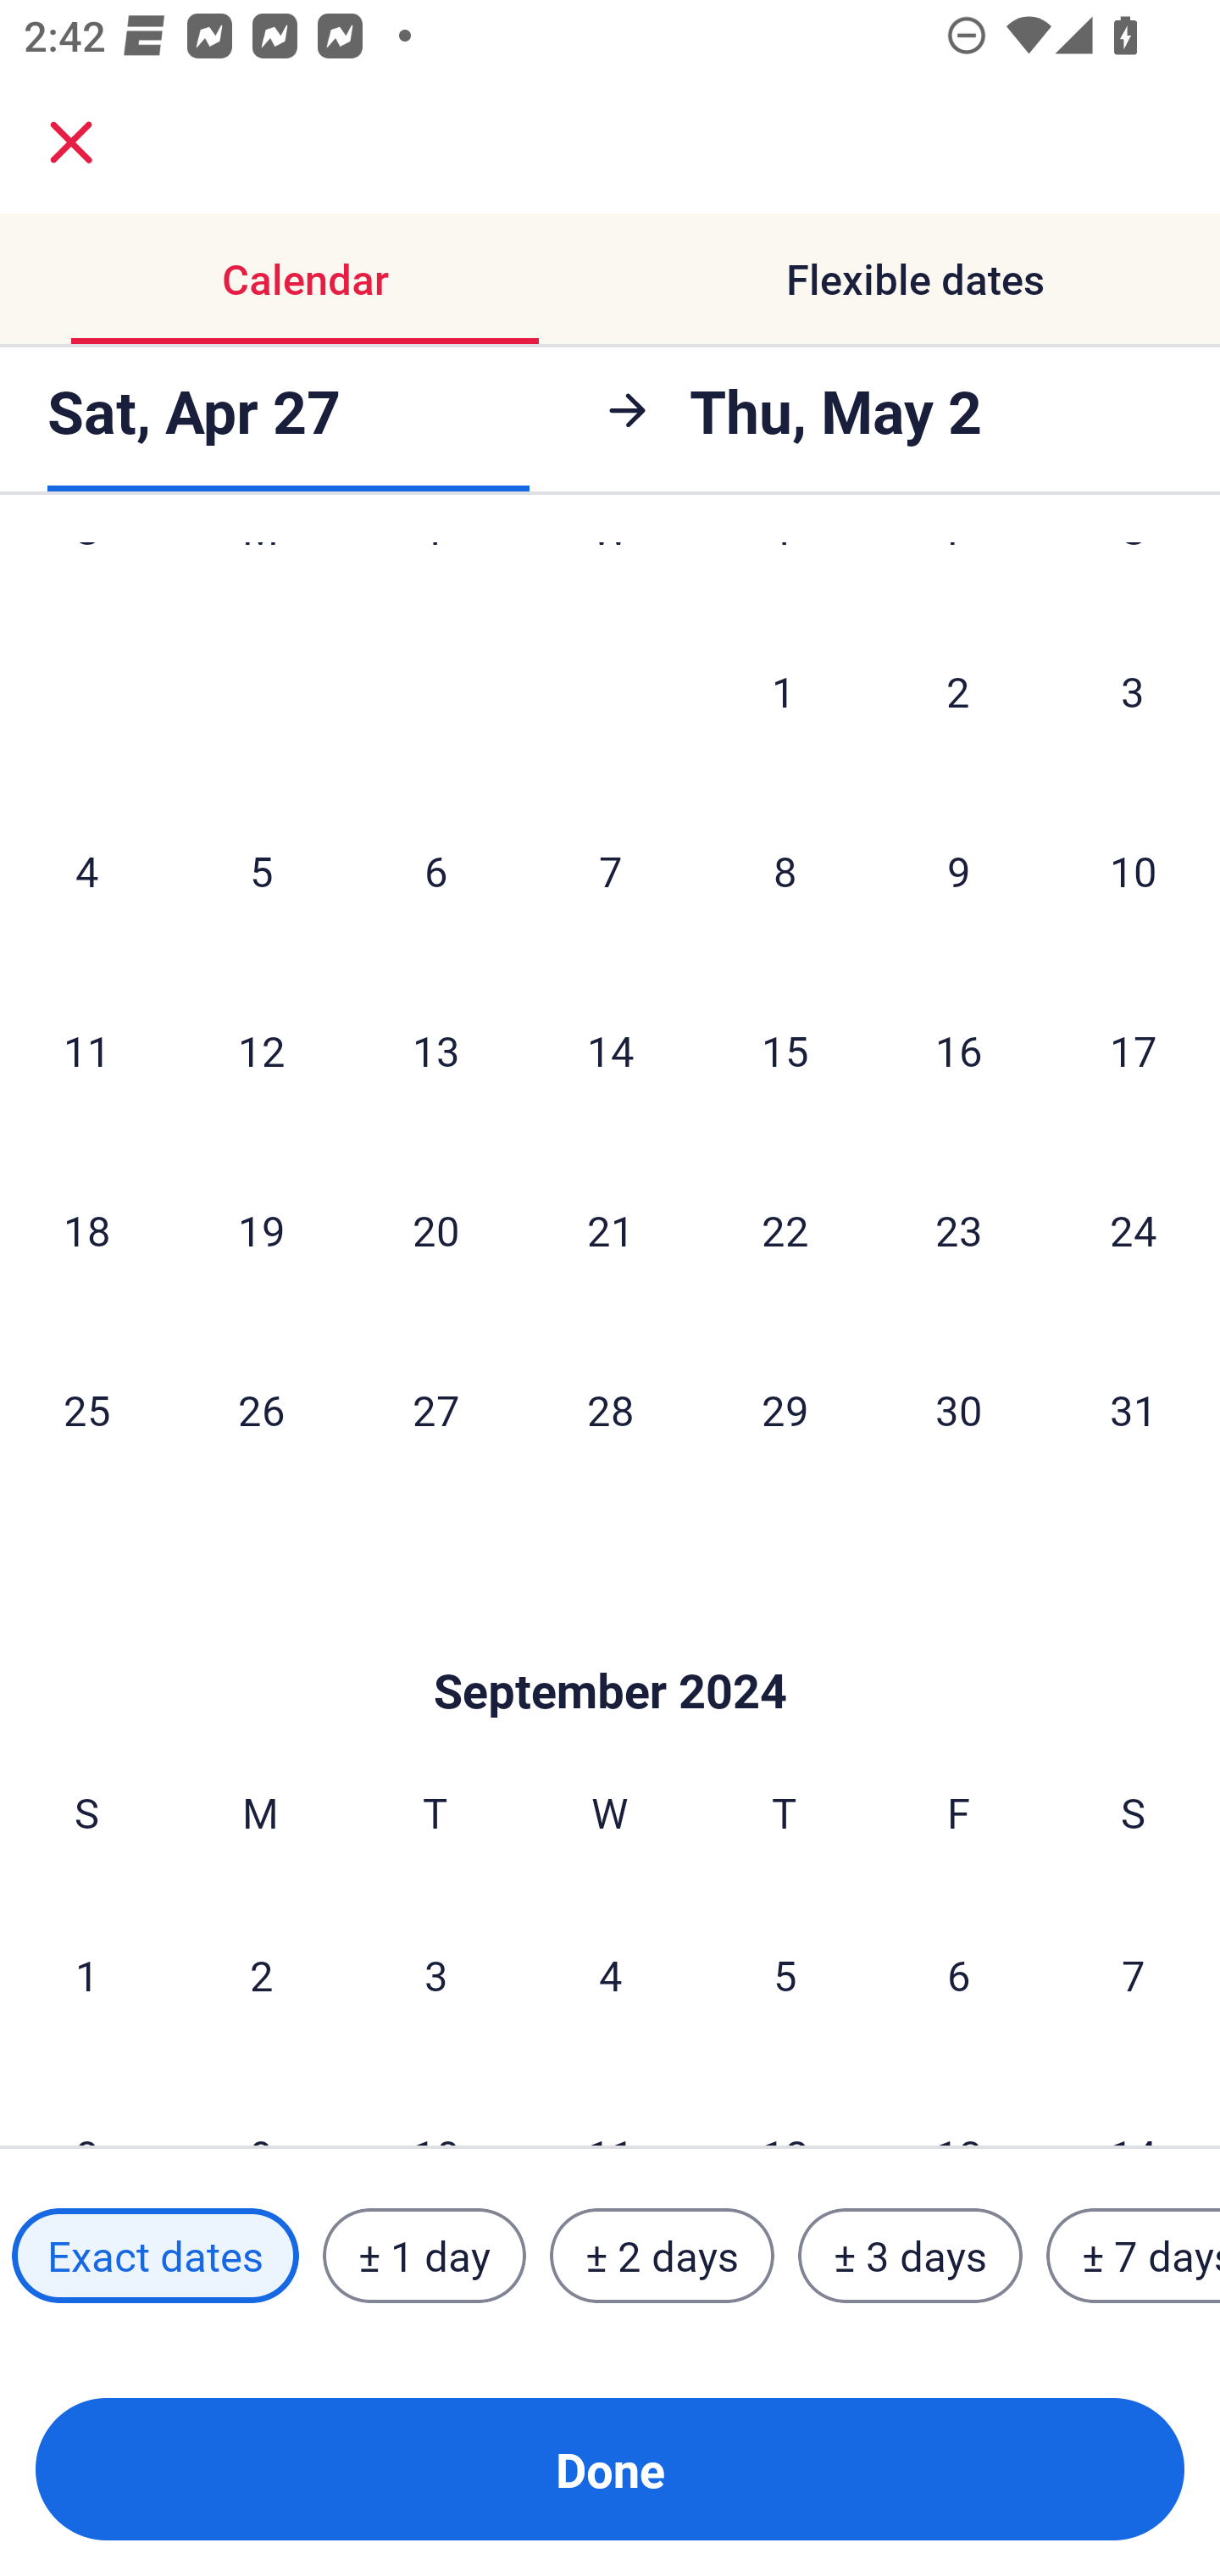 This screenshot has height=2576, width=1220. What do you see at coordinates (785, 870) in the screenshot?
I see `8 Thursday, August 8, 2024` at bounding box center [785, 870].